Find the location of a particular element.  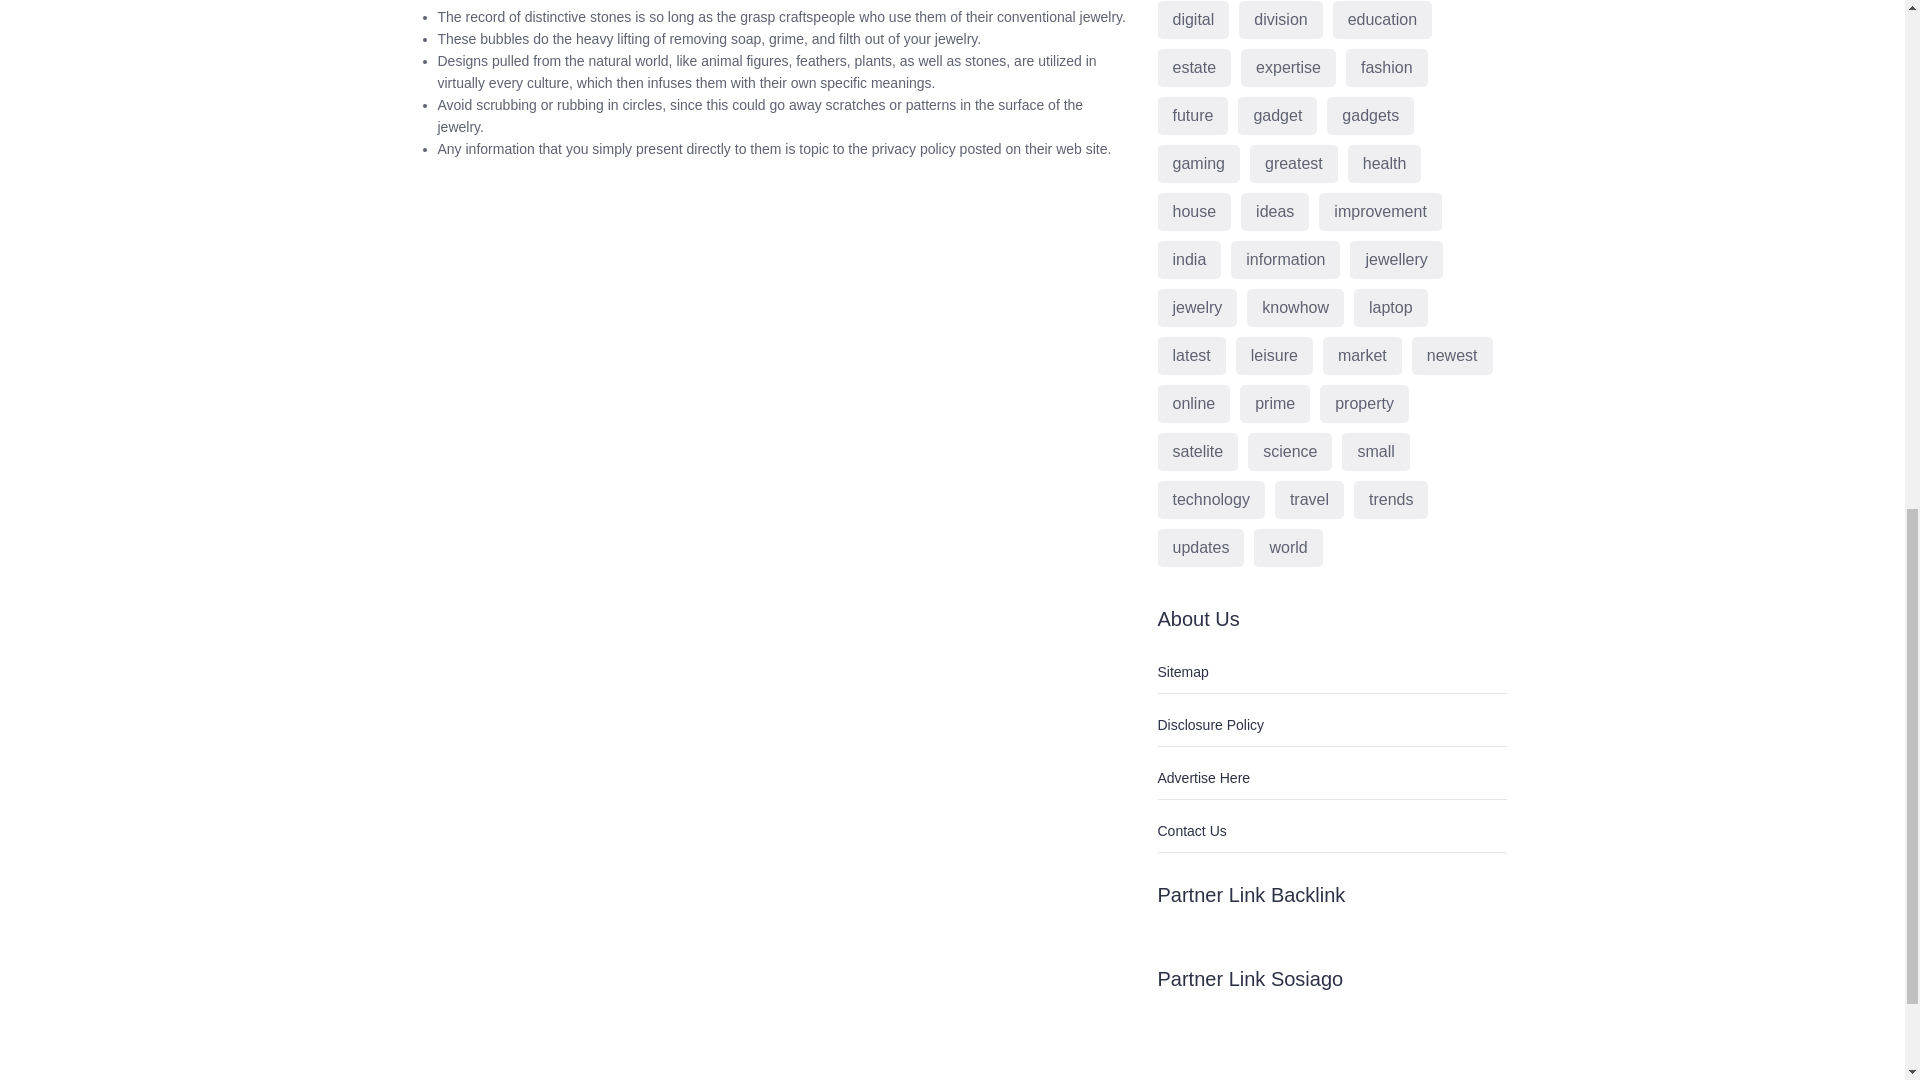

digital is located at coordinates (1194, 20).